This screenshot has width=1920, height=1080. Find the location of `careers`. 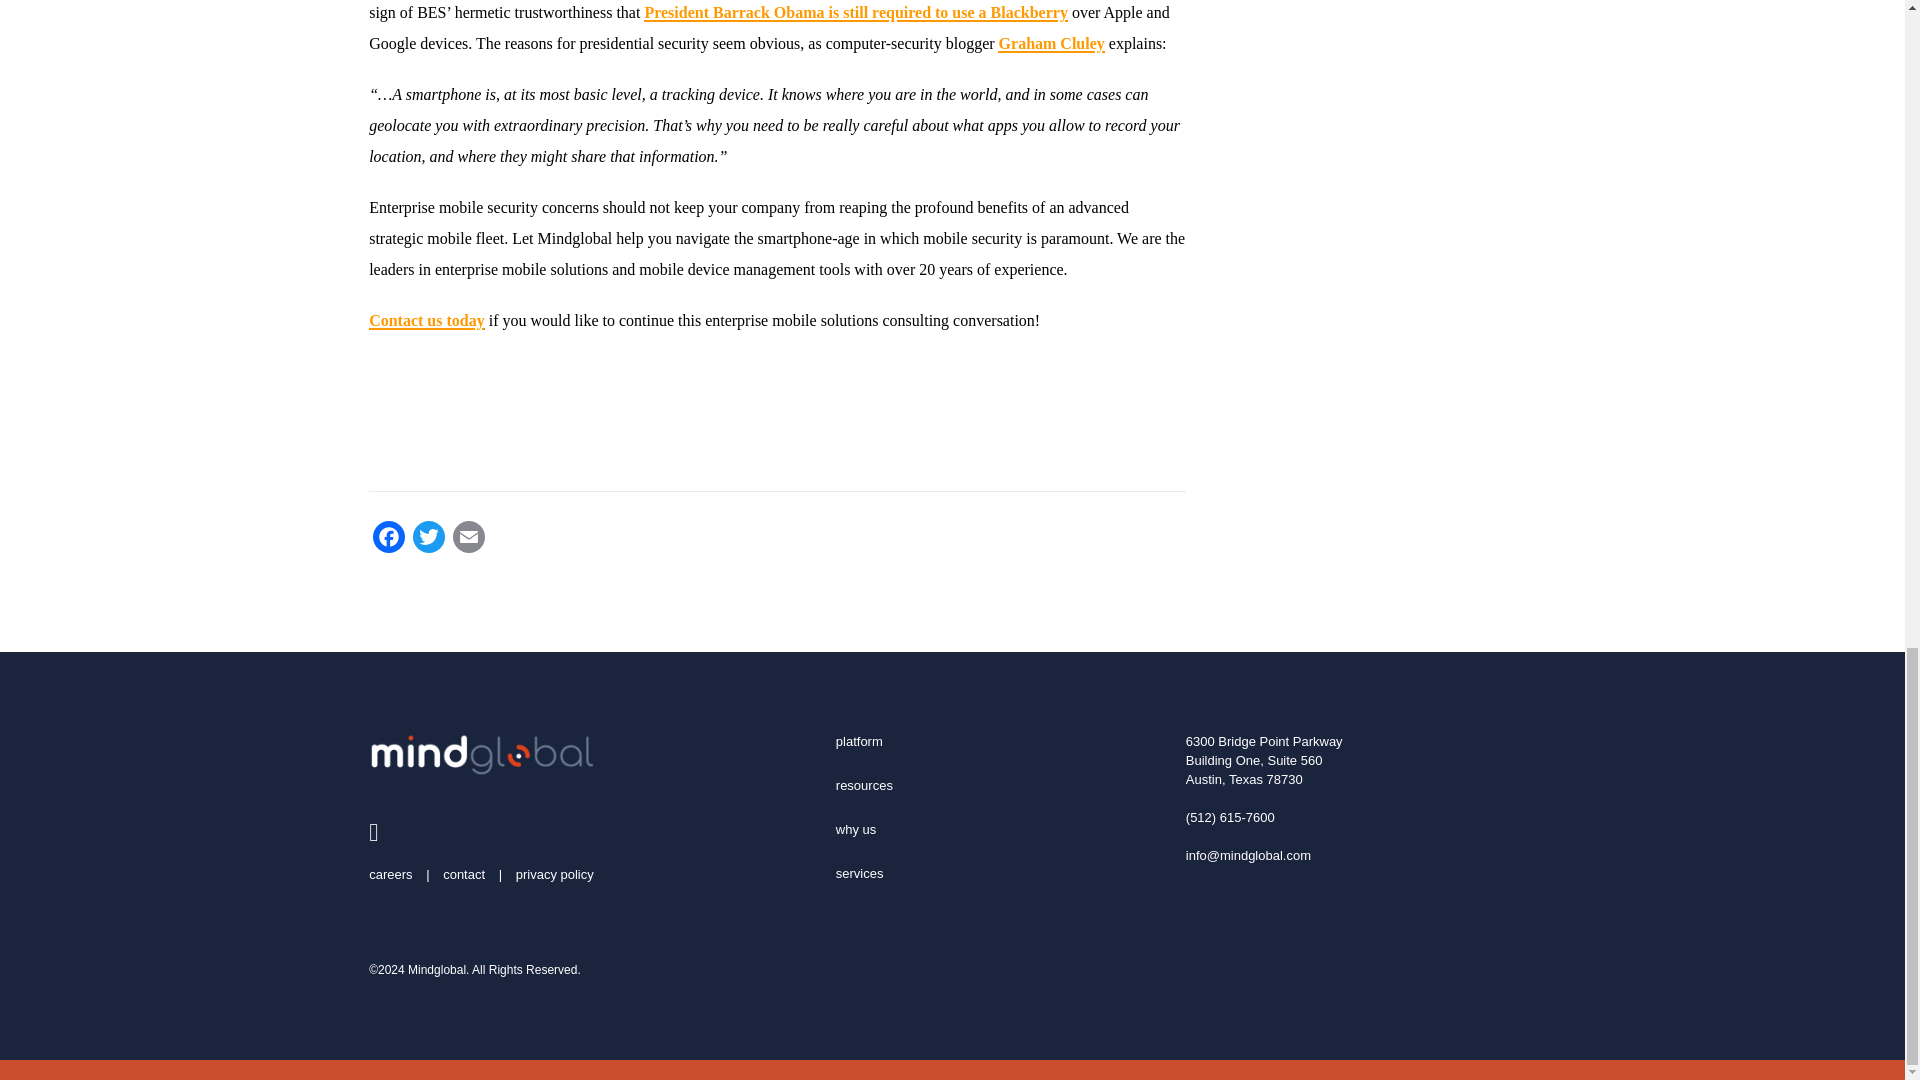

careers is located at coordinates (390, 874).